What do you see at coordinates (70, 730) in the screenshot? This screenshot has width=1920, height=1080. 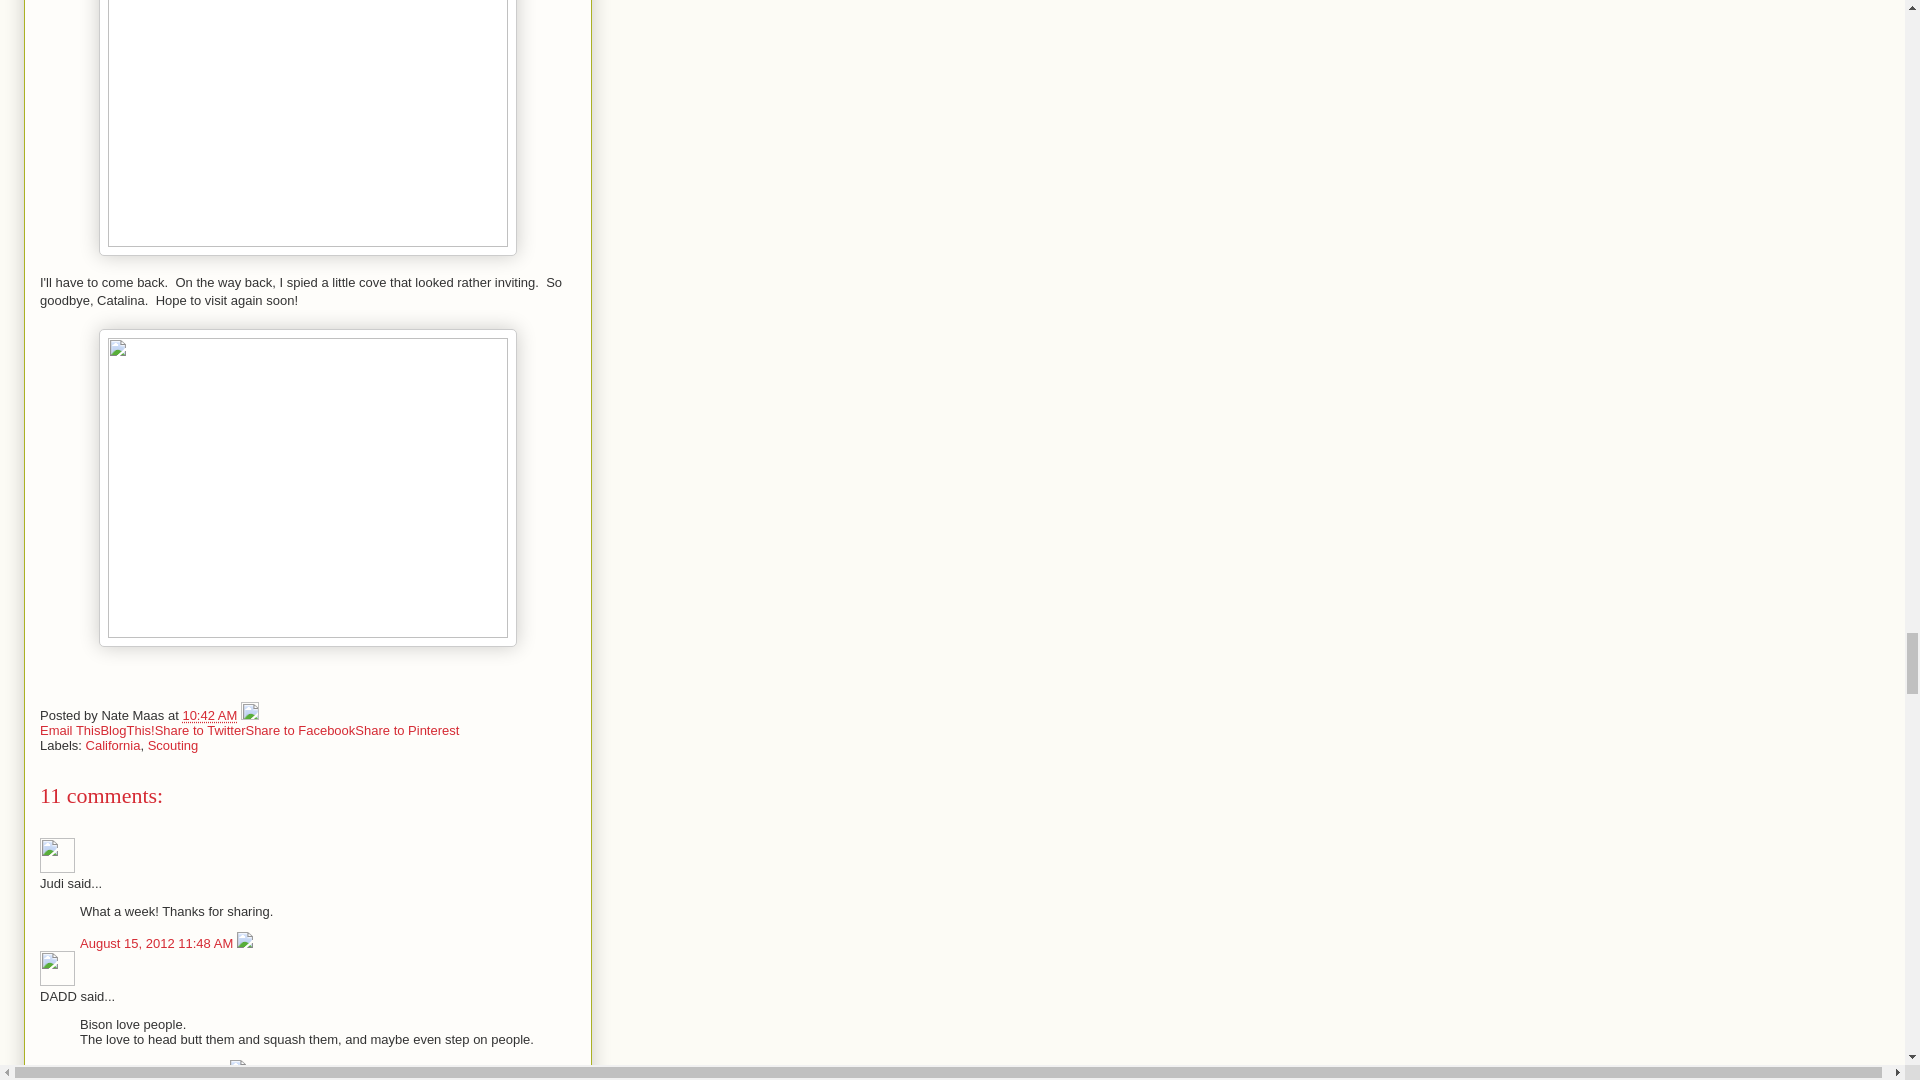 I see `Email This` at bounding box center [70, 730].